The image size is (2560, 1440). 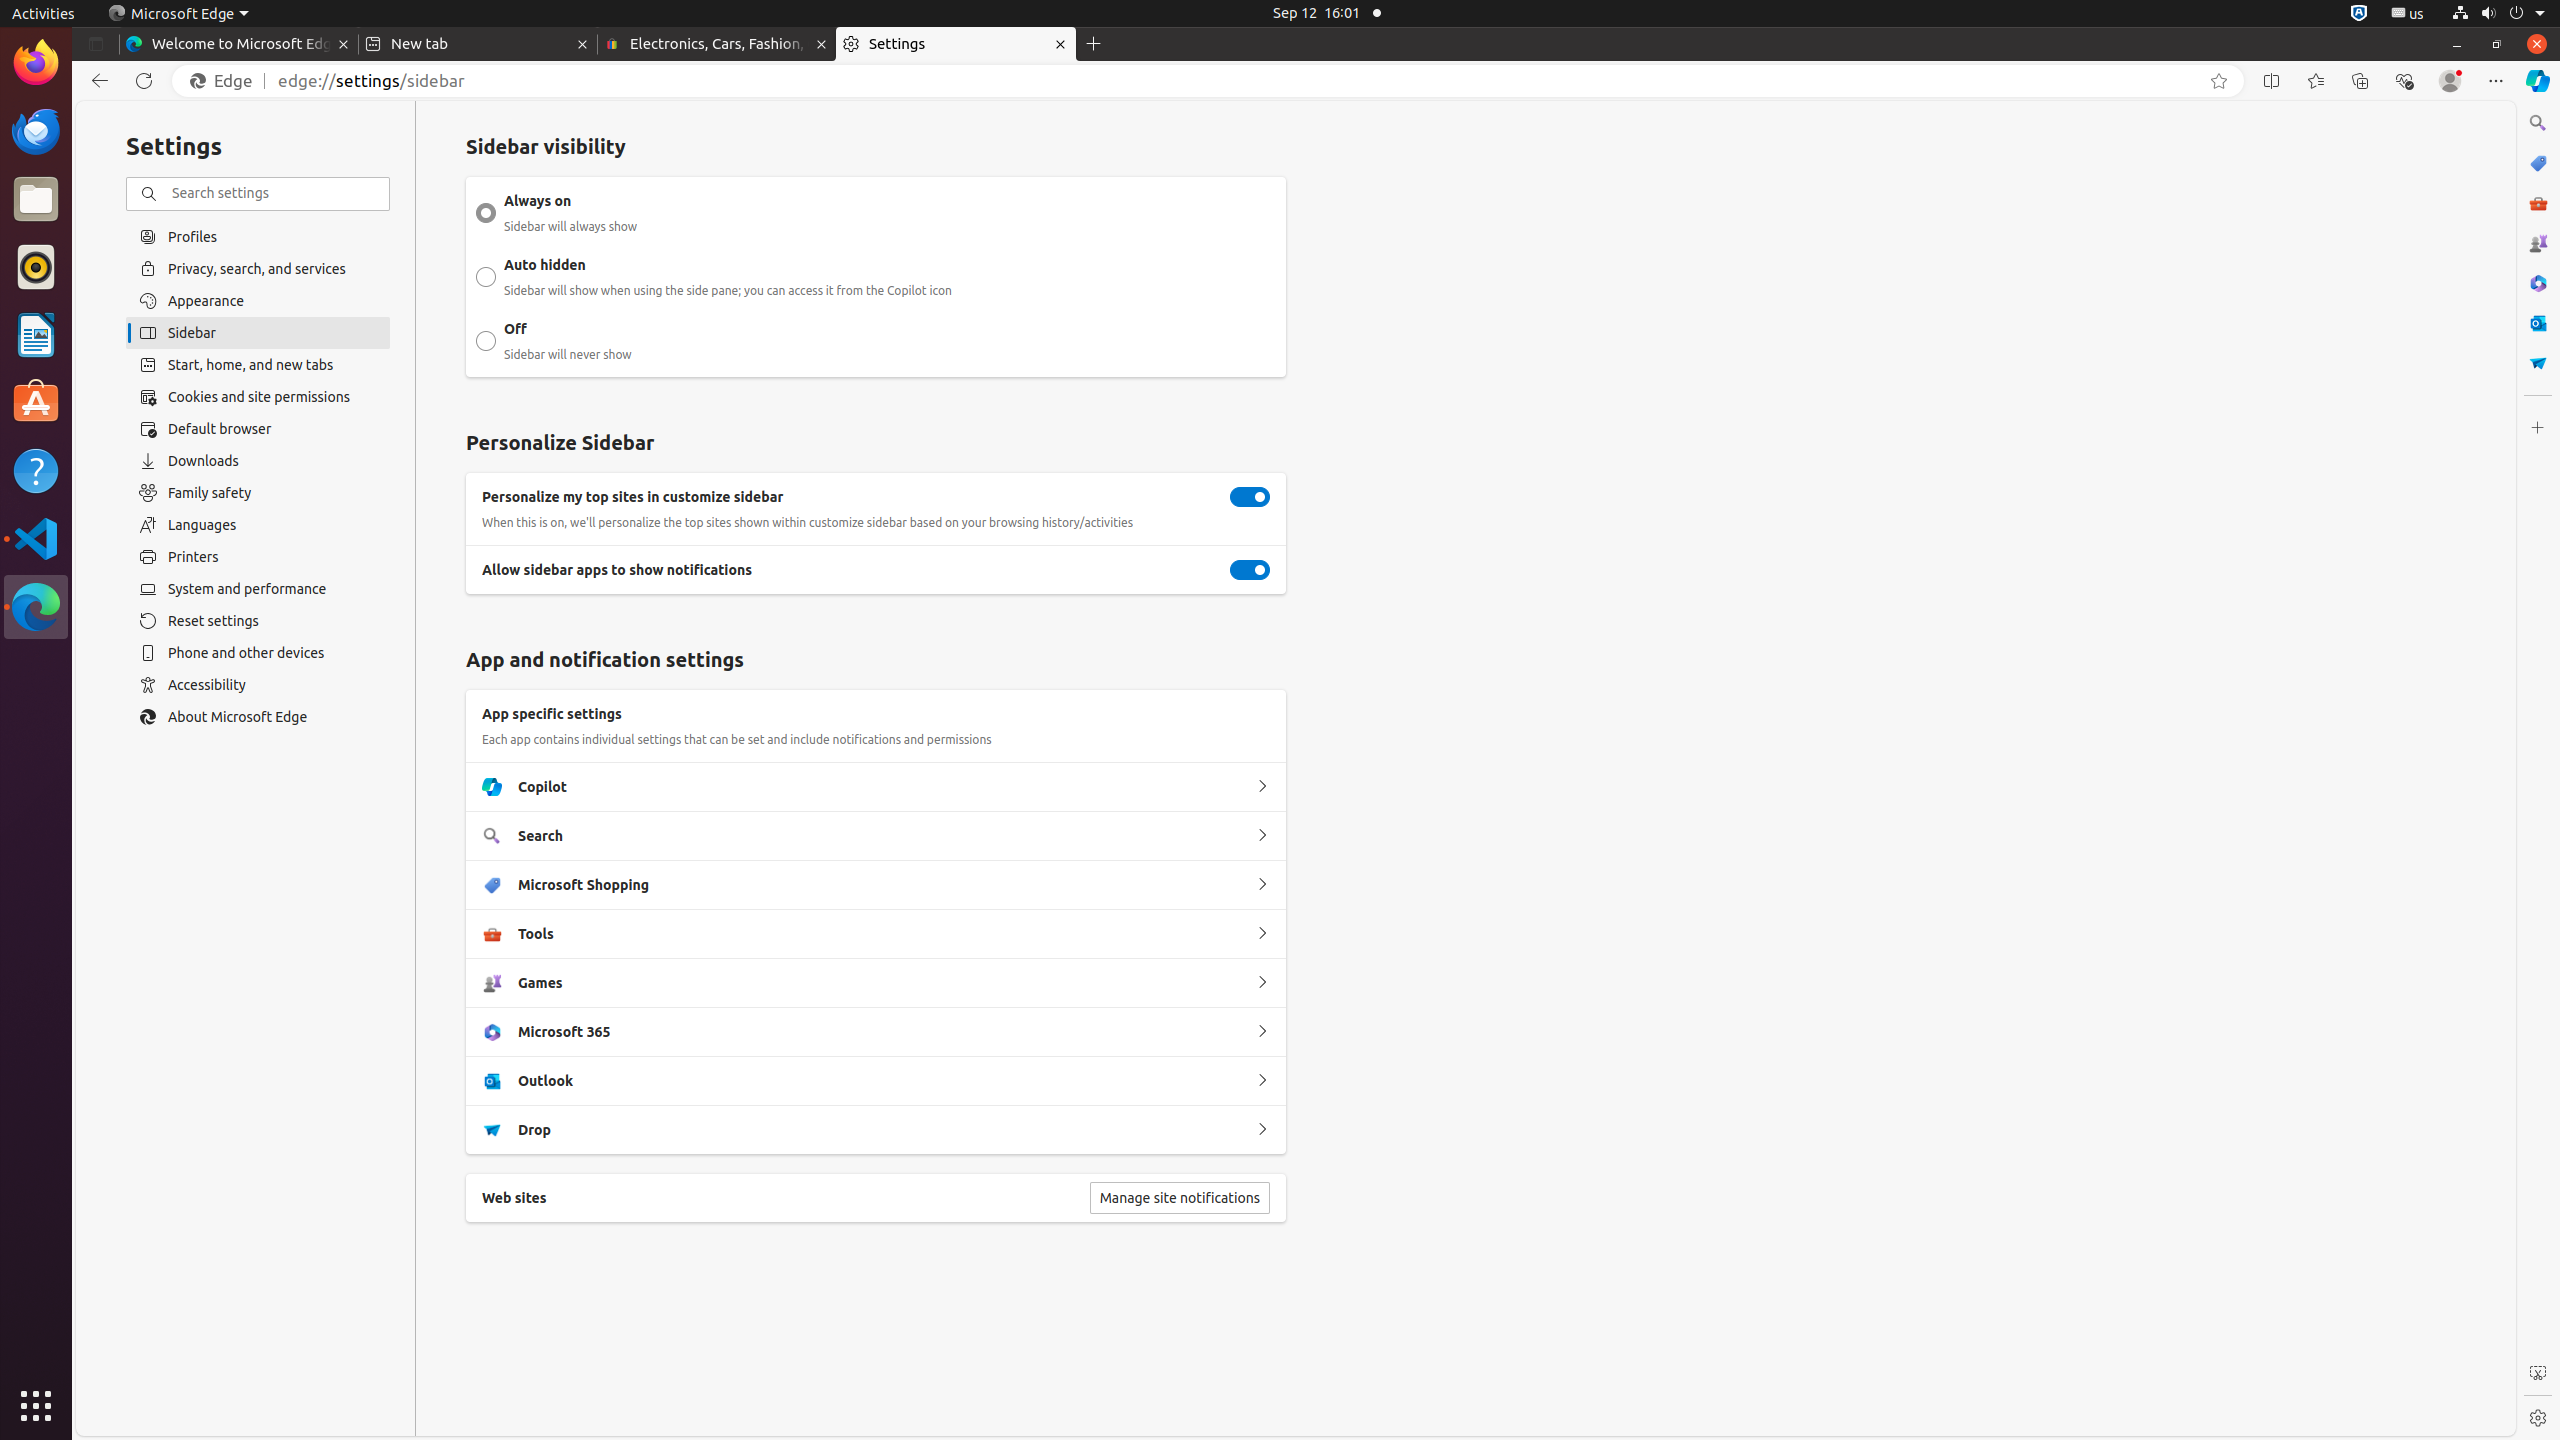 I want to click on Default browser, so click(x=258, y=429).